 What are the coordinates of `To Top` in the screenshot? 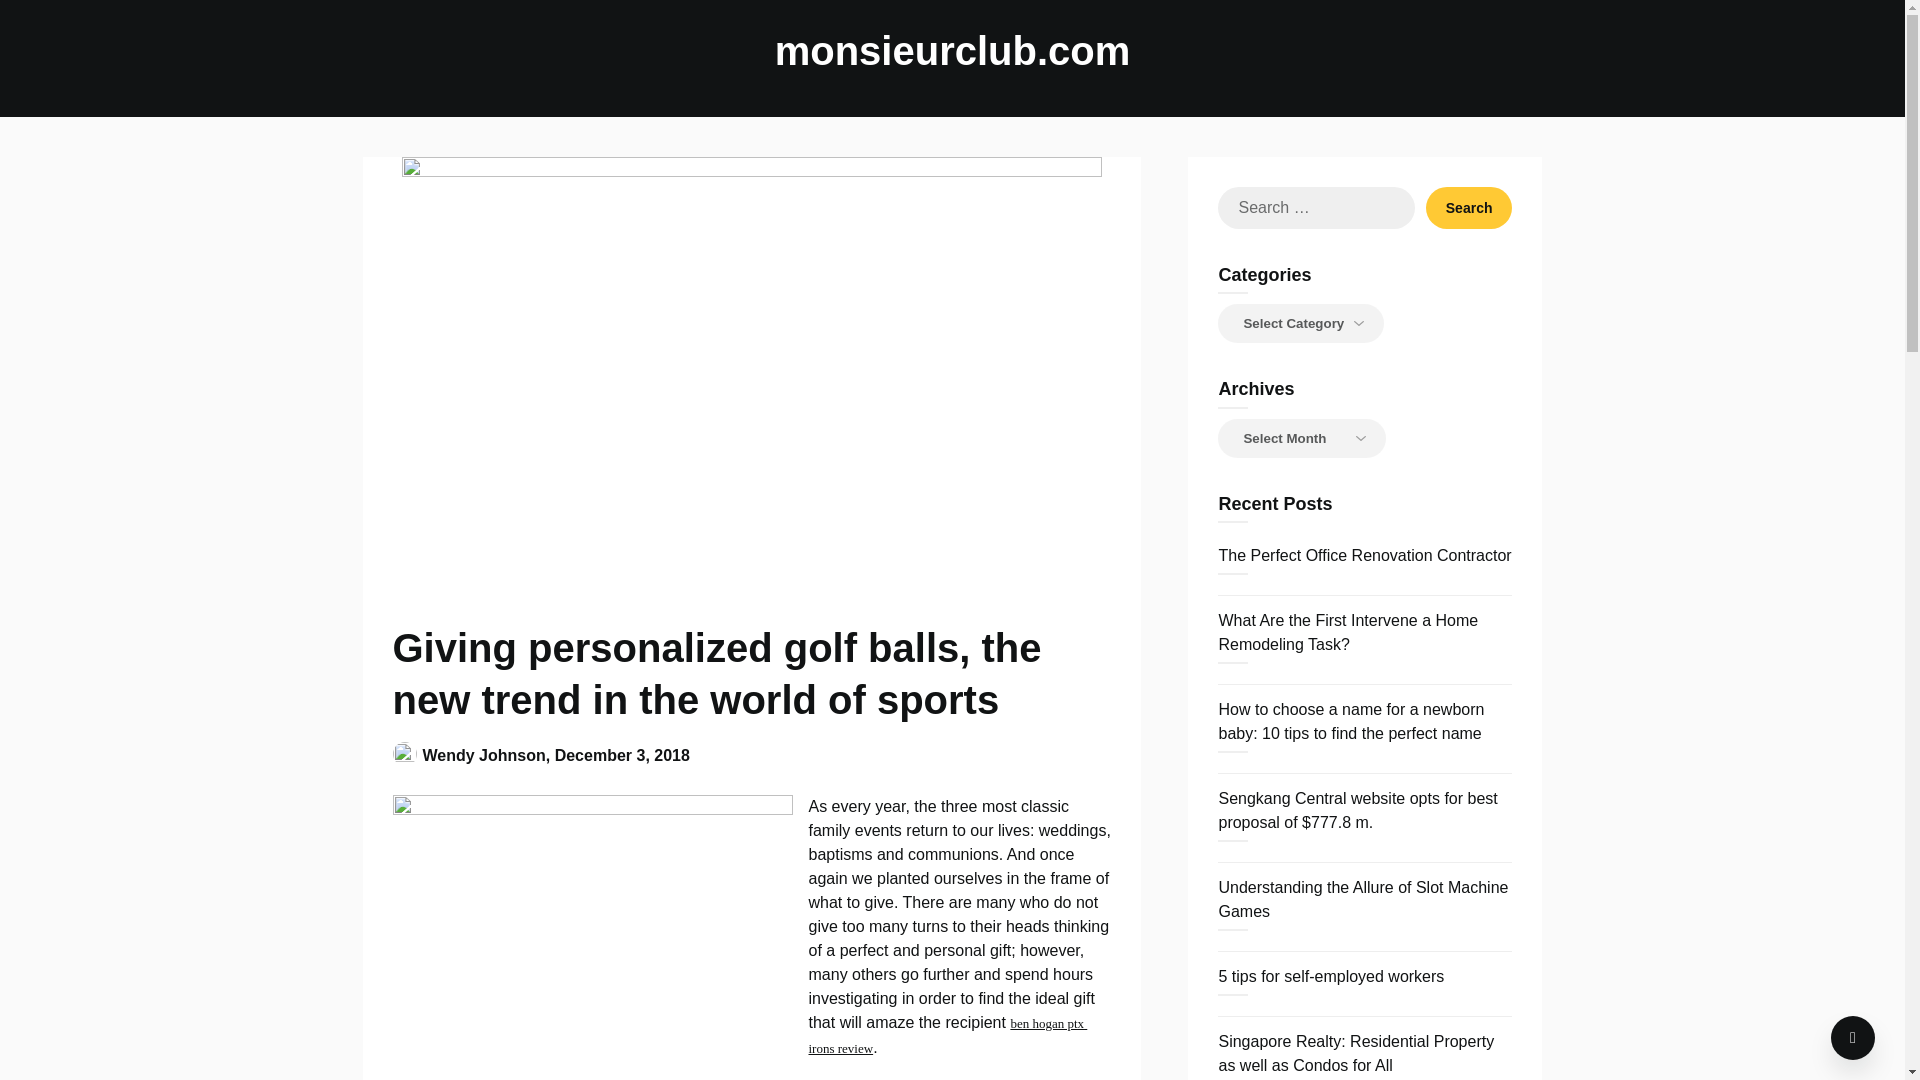 It's located at (1853, 1038).